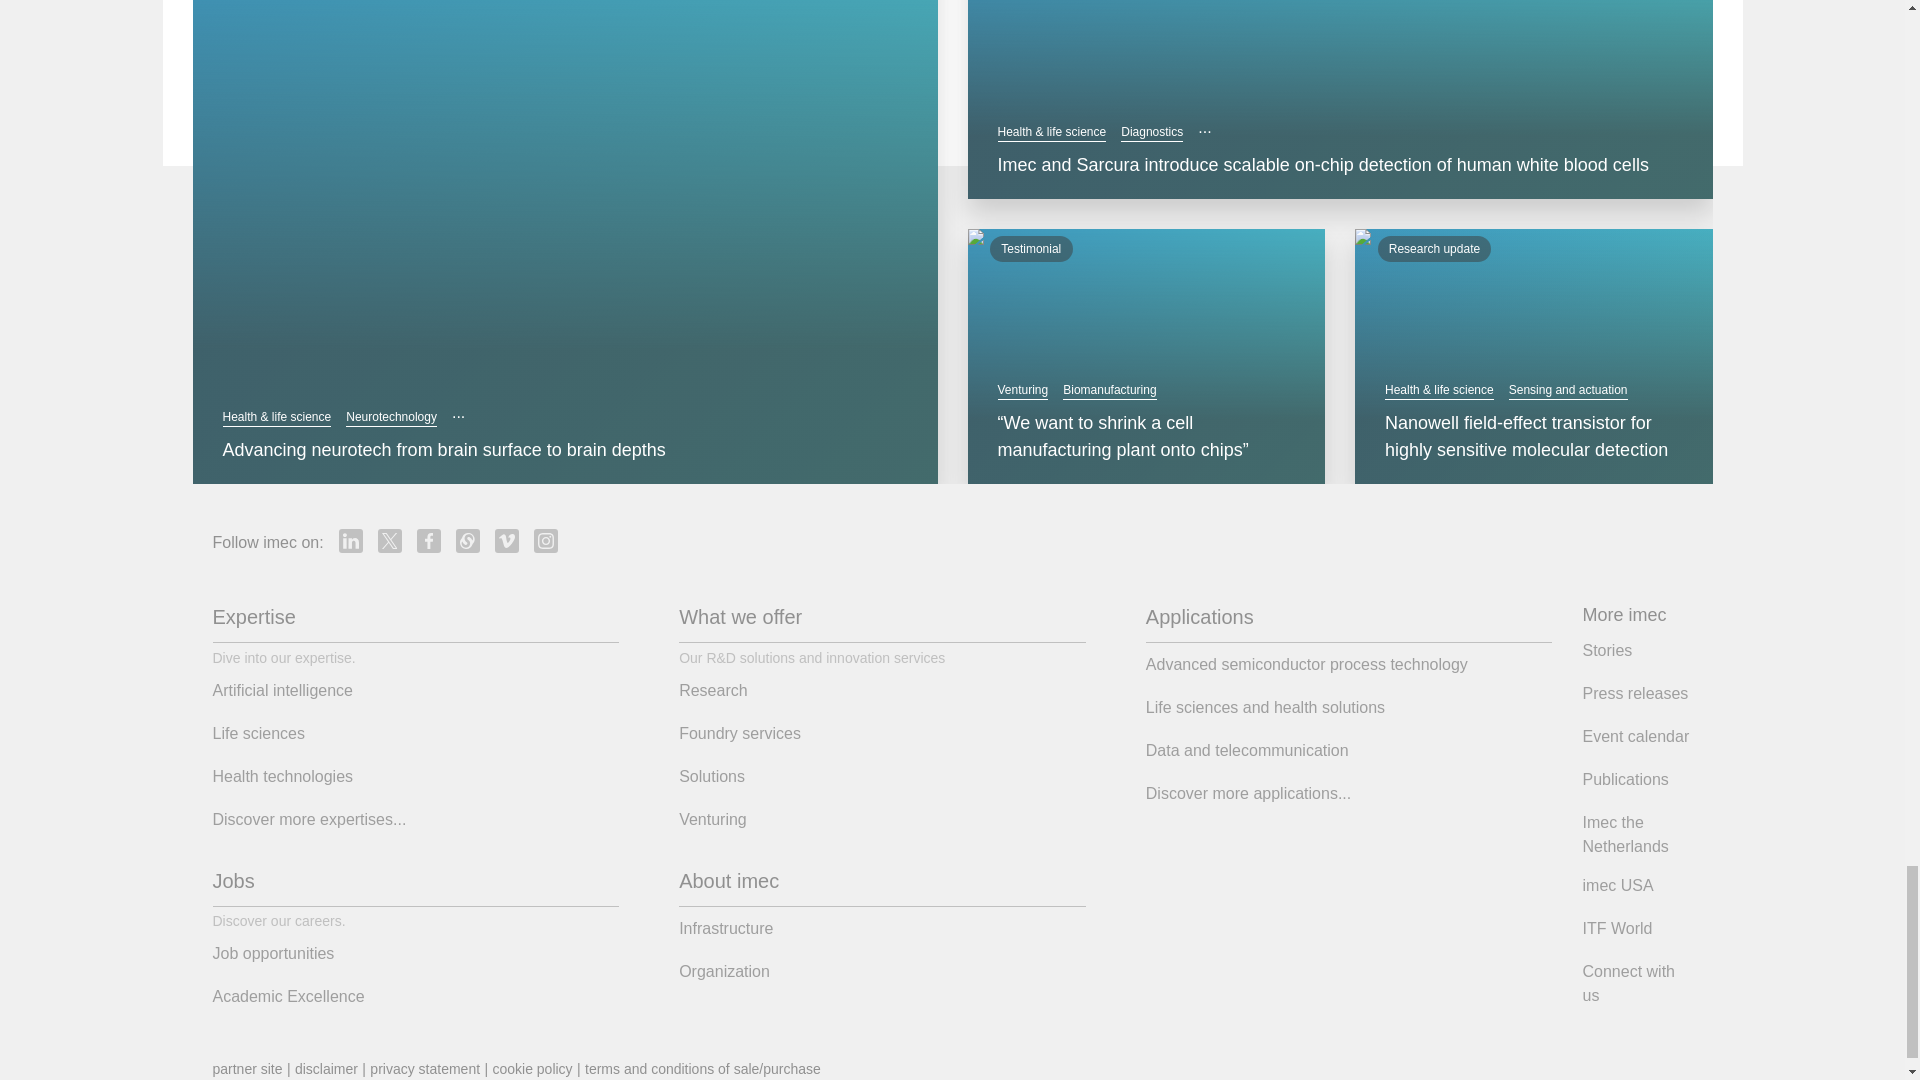 This screenshot has height=1080, width=1920. I want to click on Facebook, so click(428, 542).